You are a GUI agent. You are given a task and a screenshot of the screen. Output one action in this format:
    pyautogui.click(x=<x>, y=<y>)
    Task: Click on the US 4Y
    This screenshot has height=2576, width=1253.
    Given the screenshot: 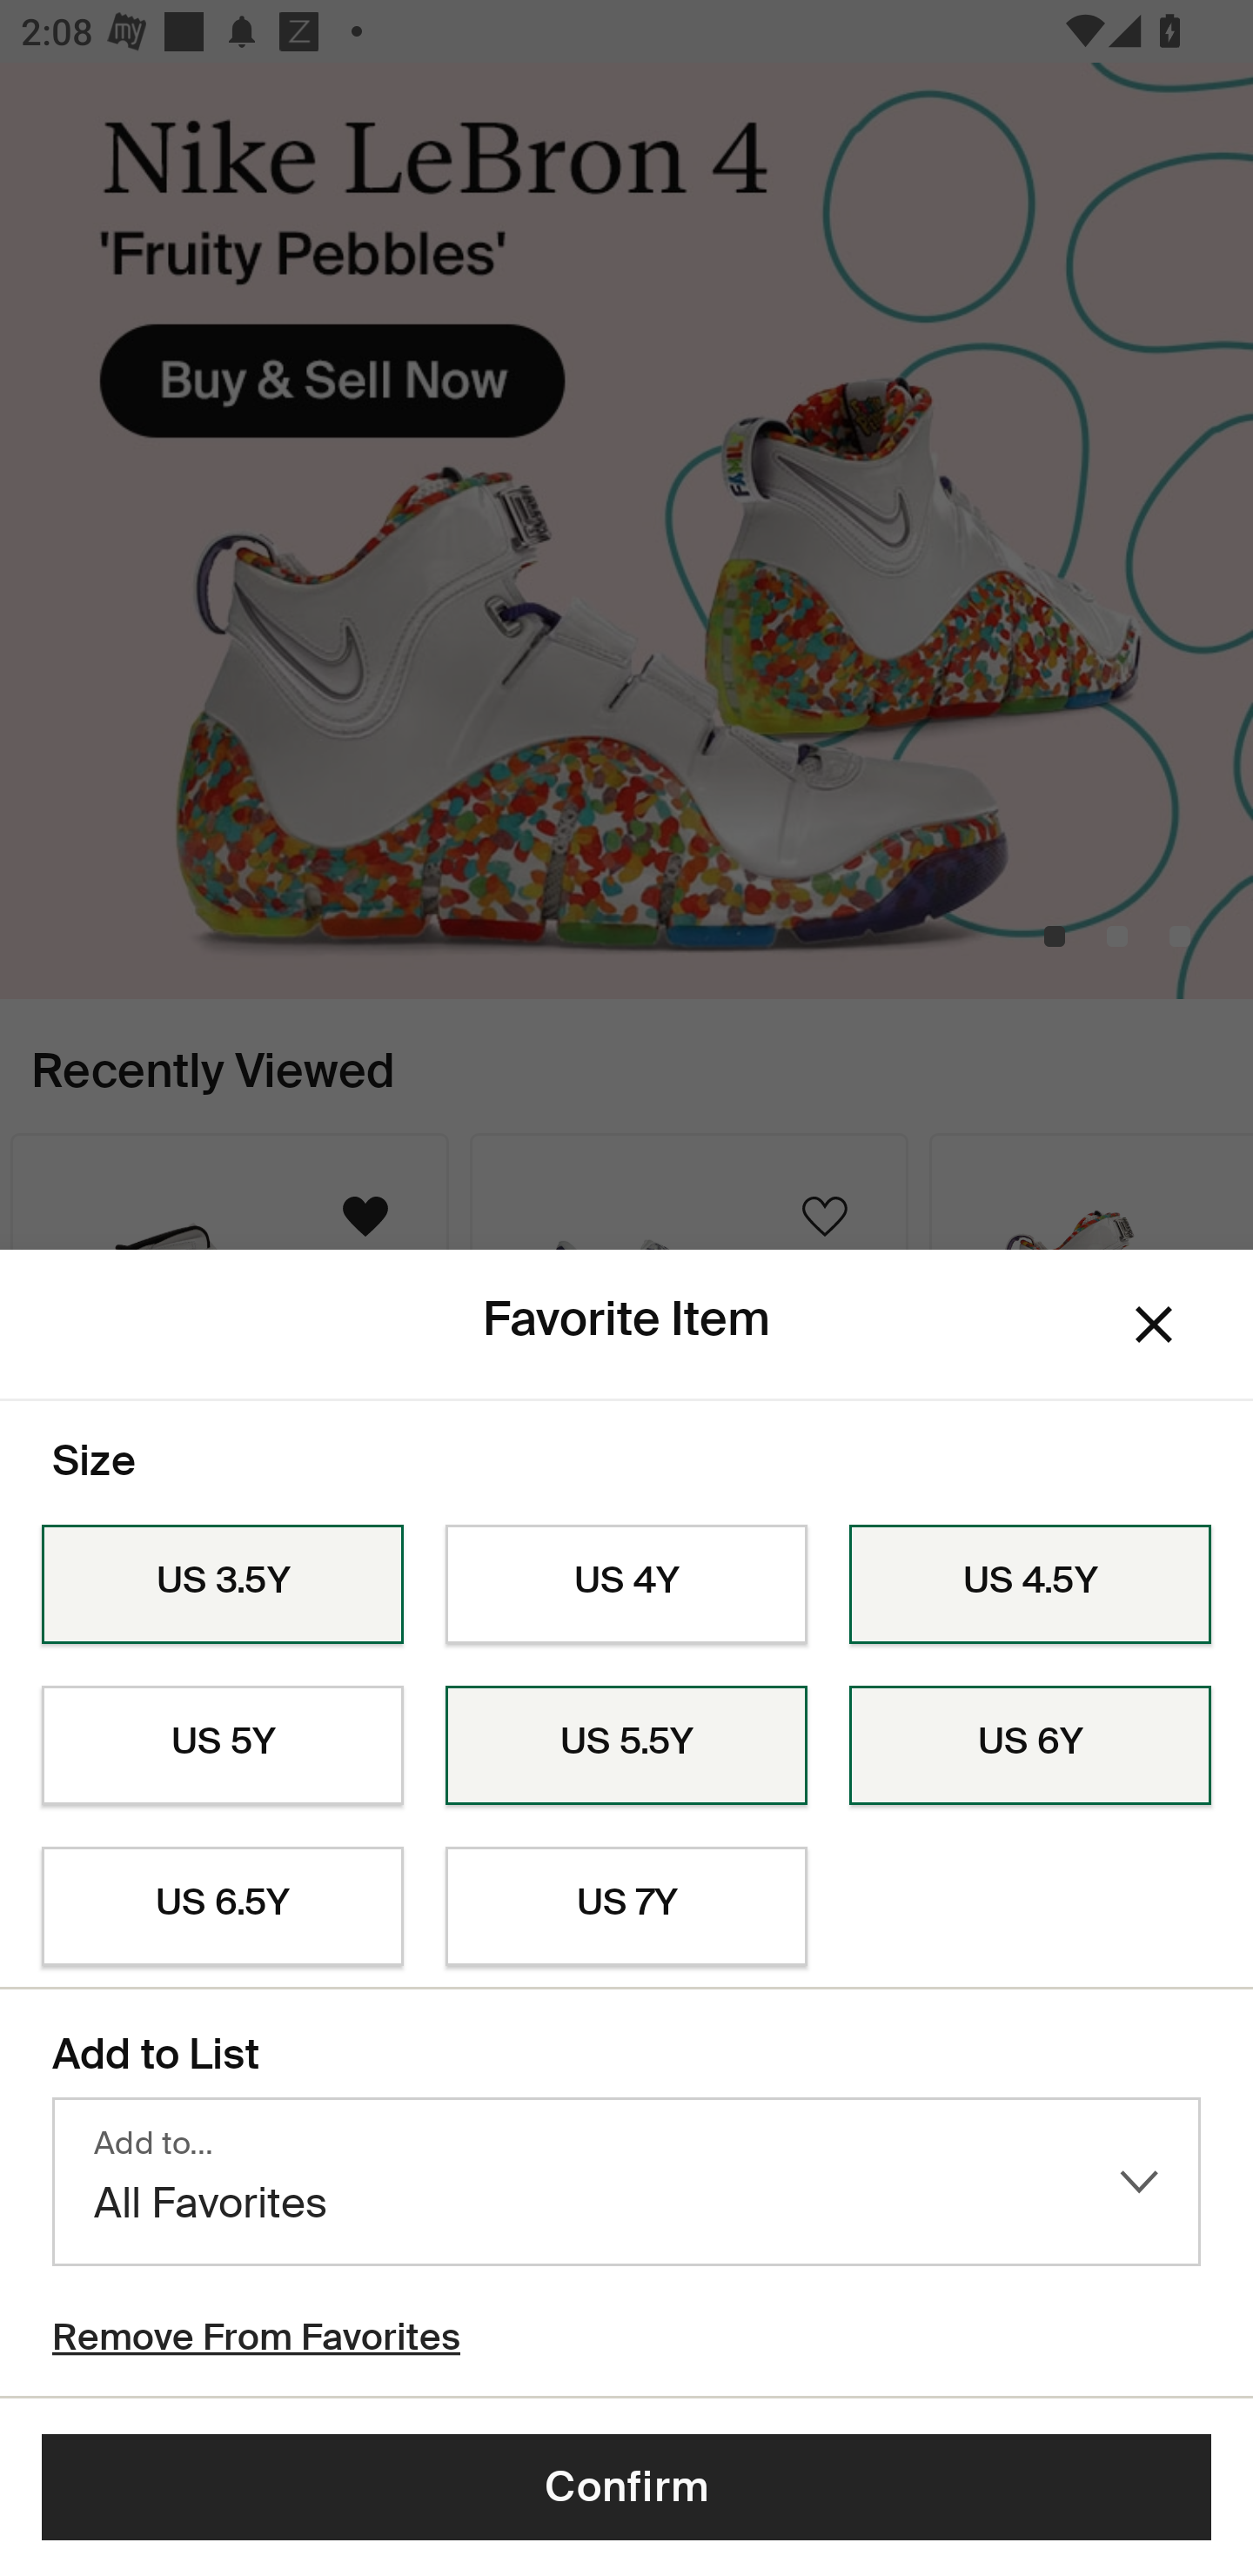 What is the action you would take?
    pyautogui.click(x=626, y=1586)
    